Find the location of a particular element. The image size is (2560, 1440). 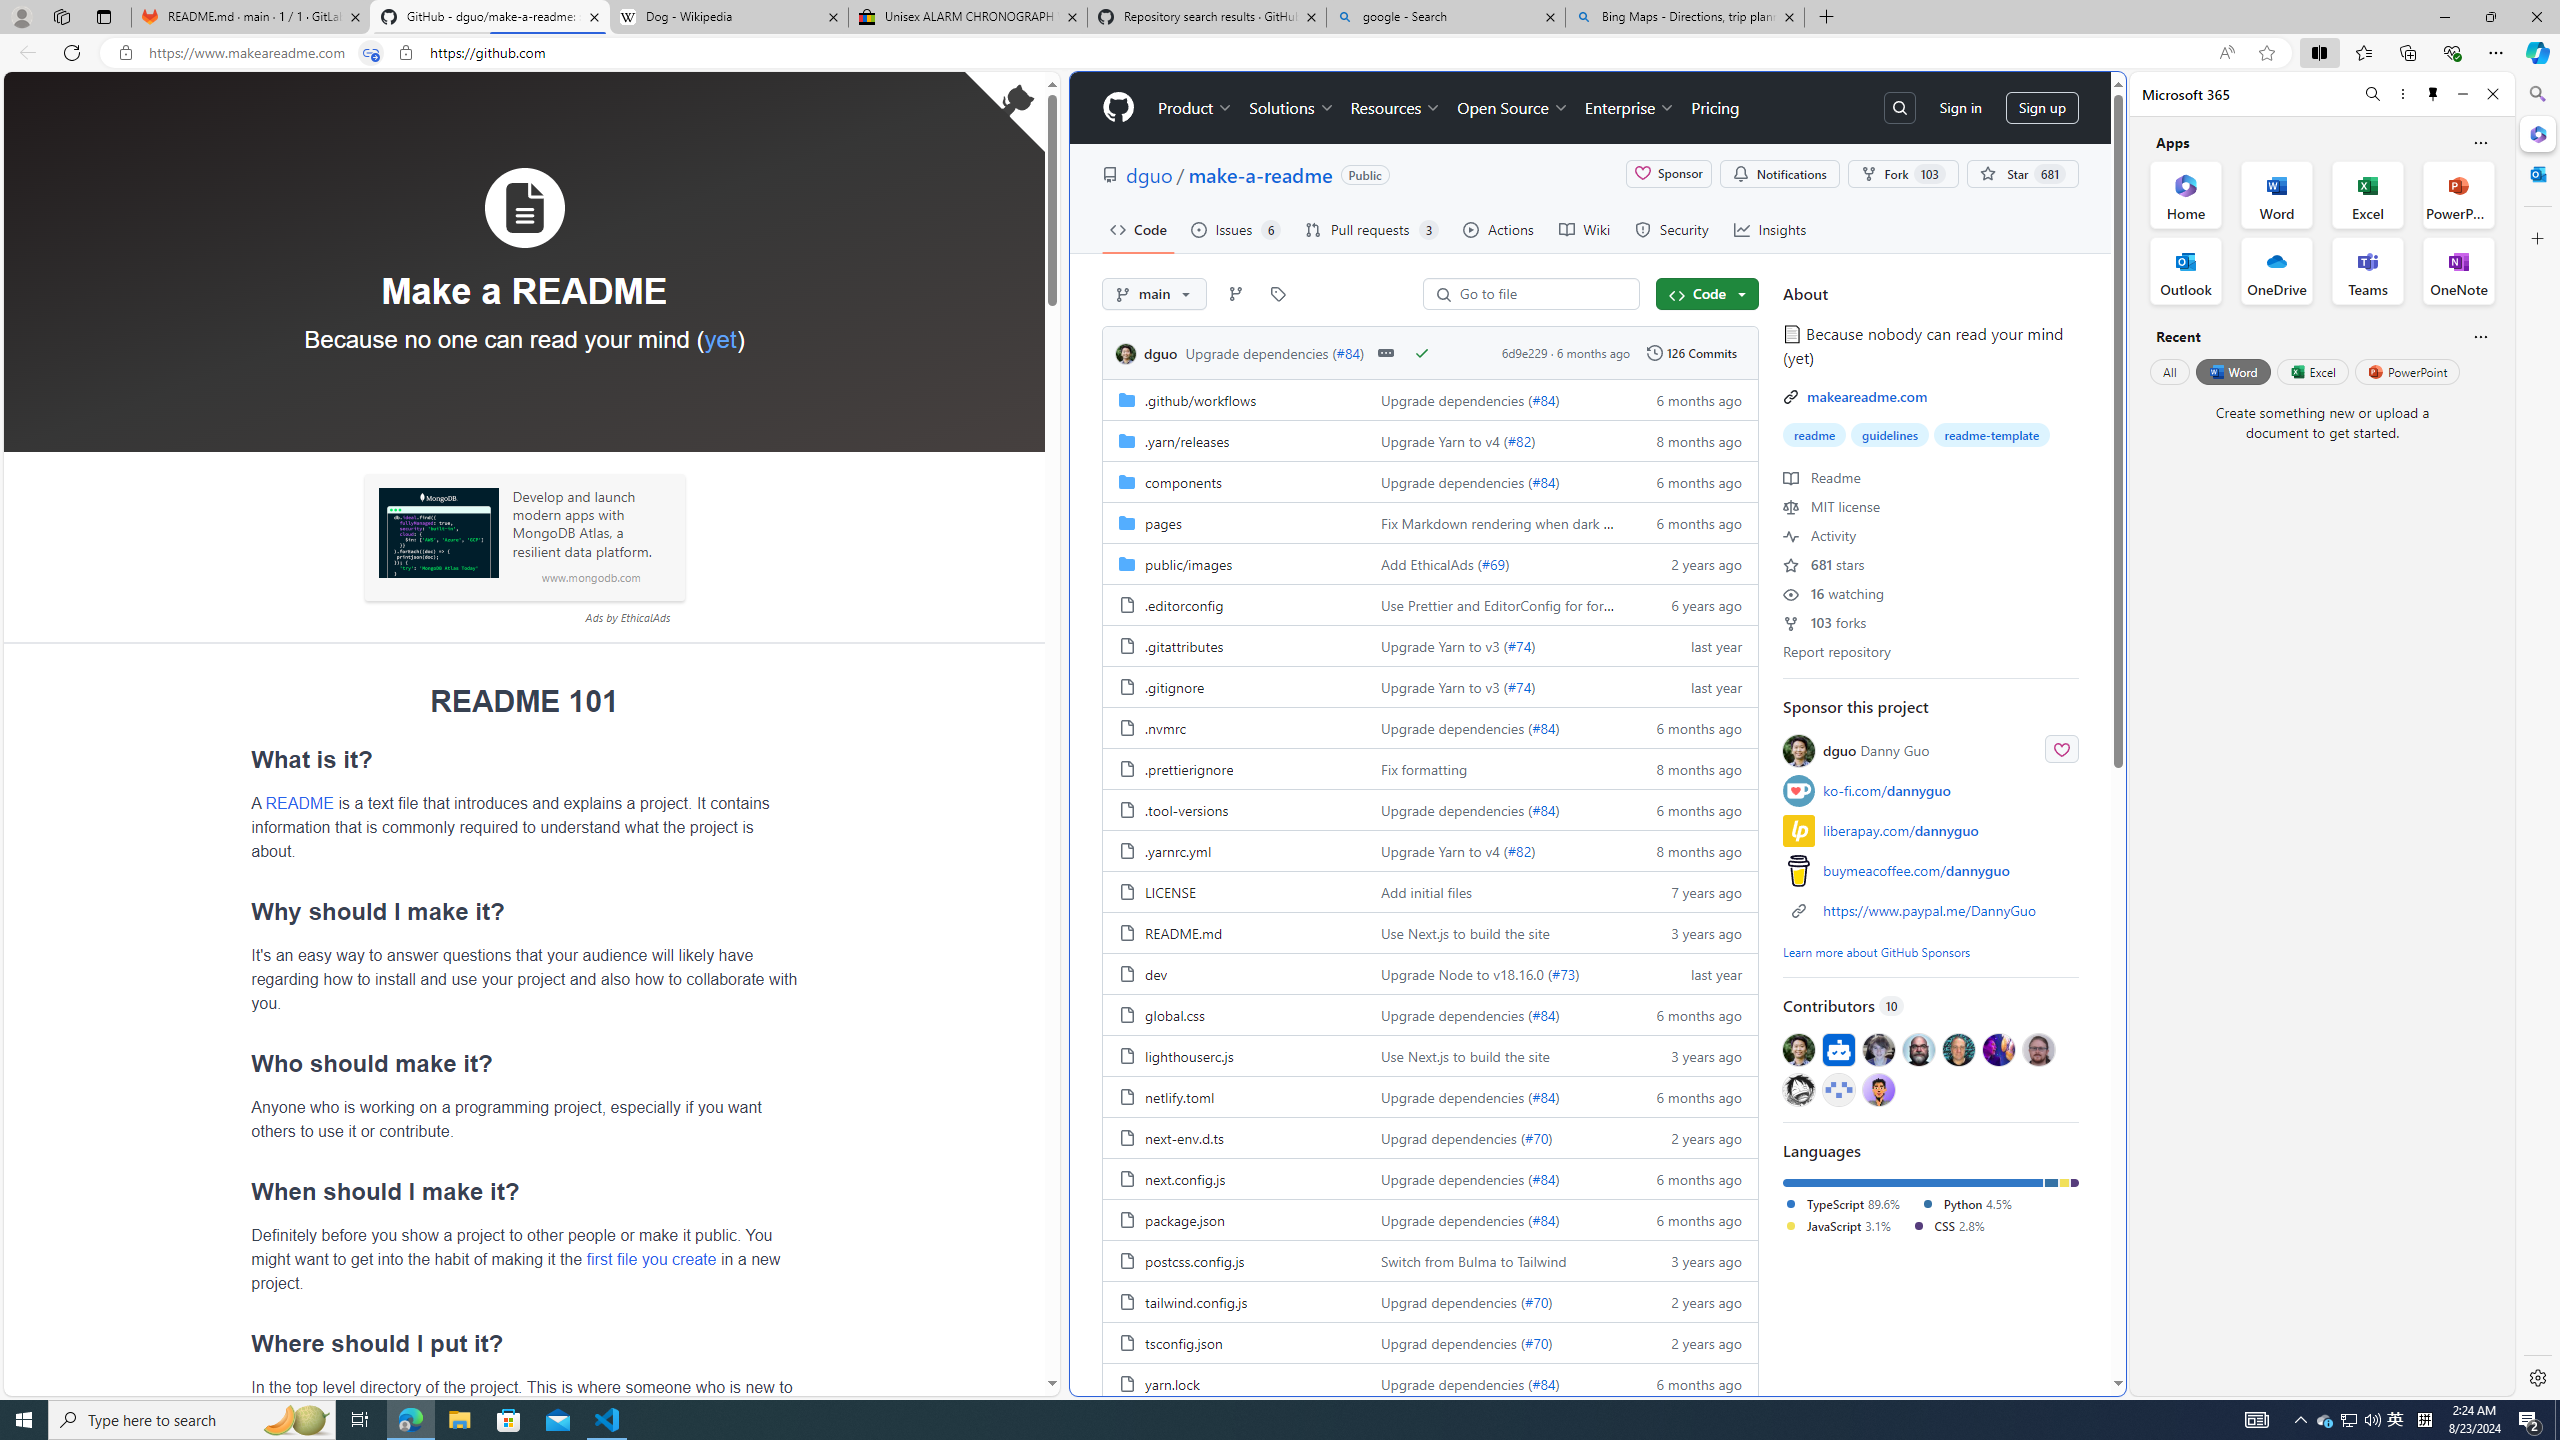

Open Source is located at coordinates (1512, 108).